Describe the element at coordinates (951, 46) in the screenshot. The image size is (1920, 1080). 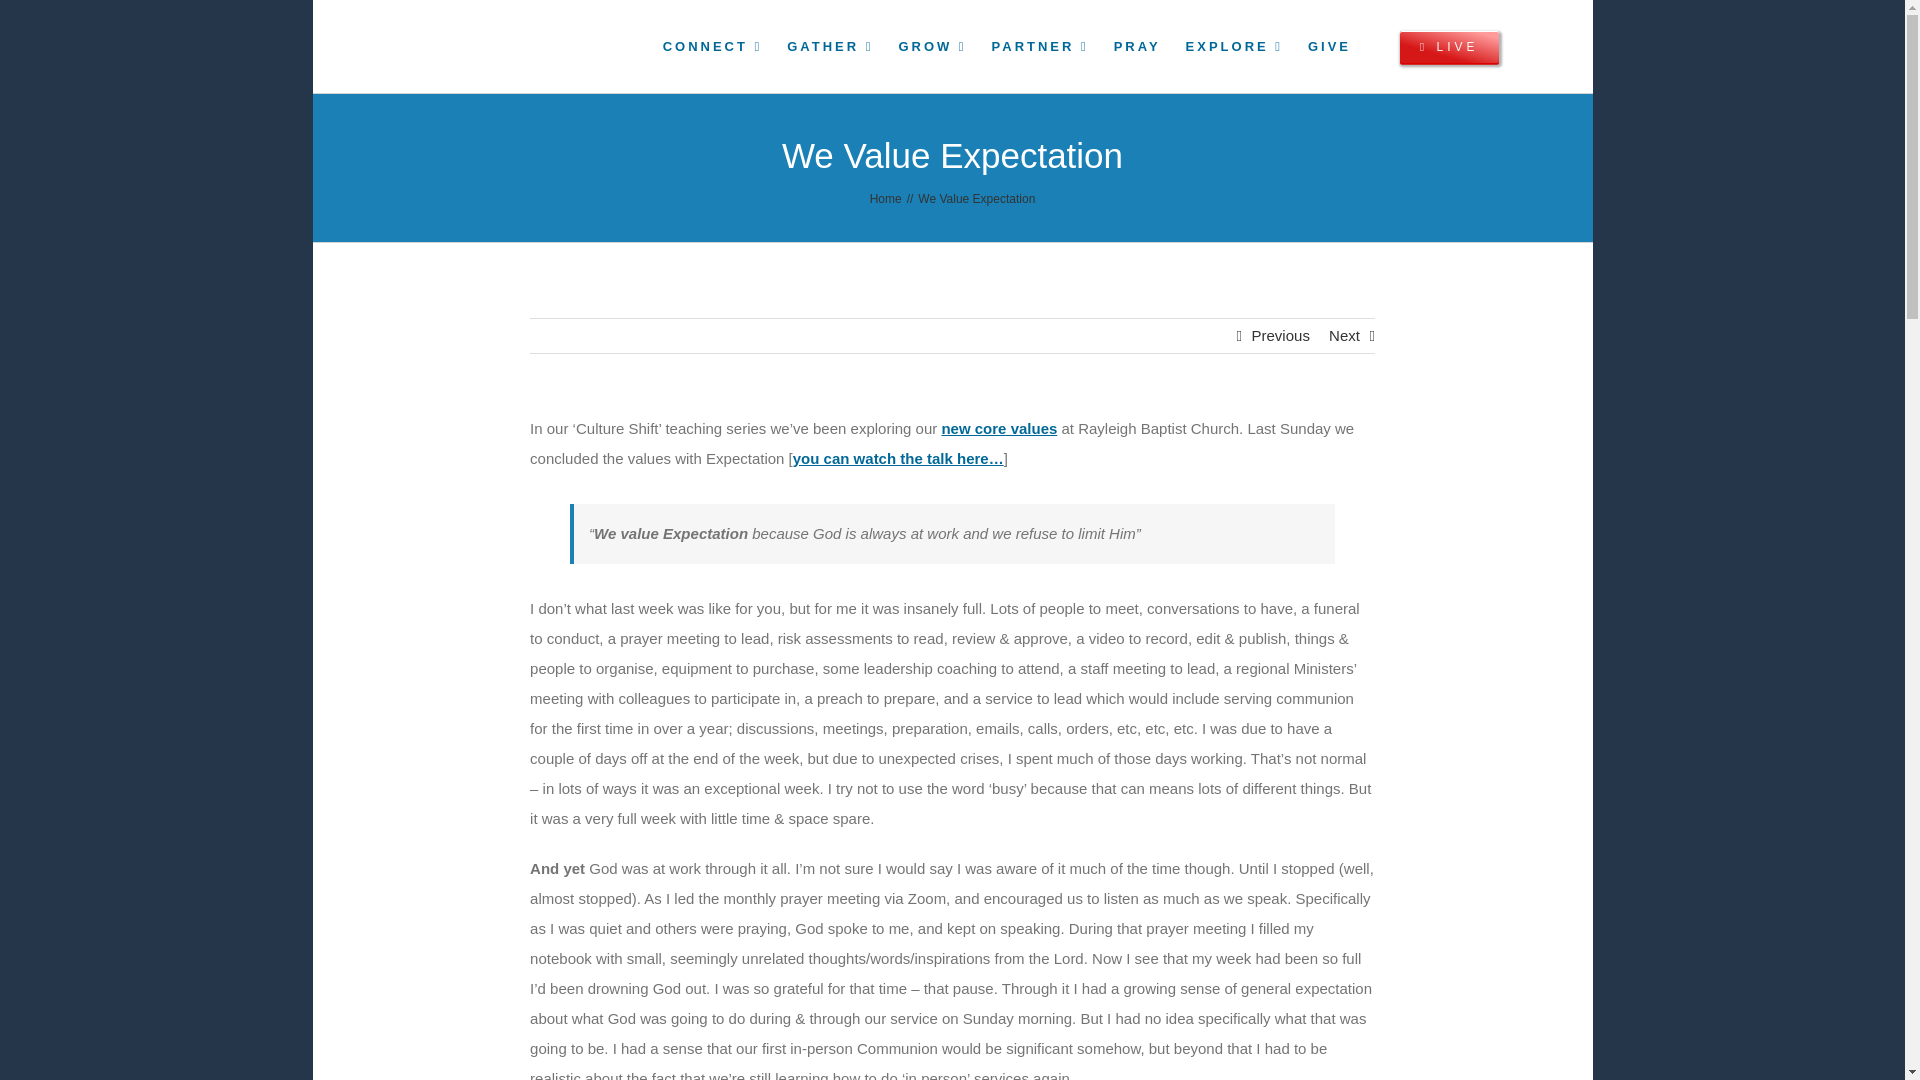
I see `GATHER` at that location.